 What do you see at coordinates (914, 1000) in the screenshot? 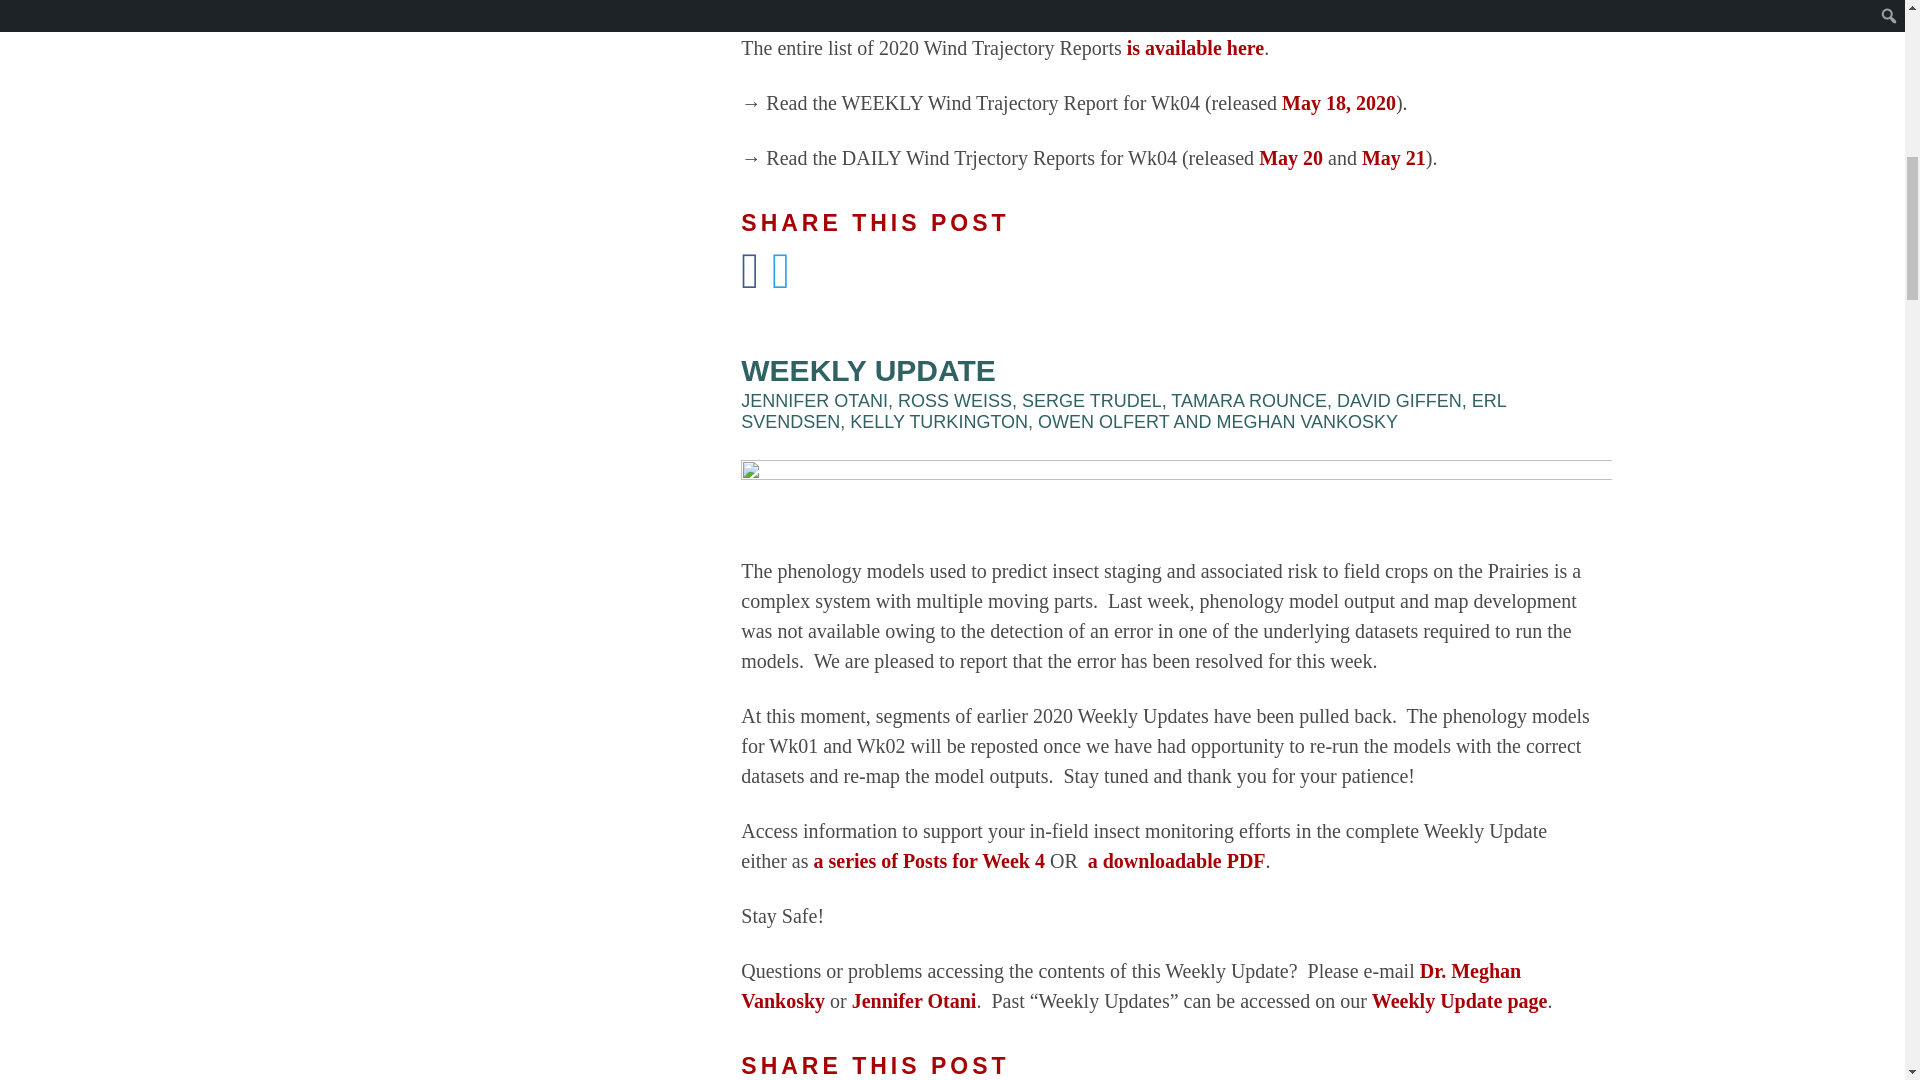
I see `Jennifer Otani` at bounding box center [914, 1000].